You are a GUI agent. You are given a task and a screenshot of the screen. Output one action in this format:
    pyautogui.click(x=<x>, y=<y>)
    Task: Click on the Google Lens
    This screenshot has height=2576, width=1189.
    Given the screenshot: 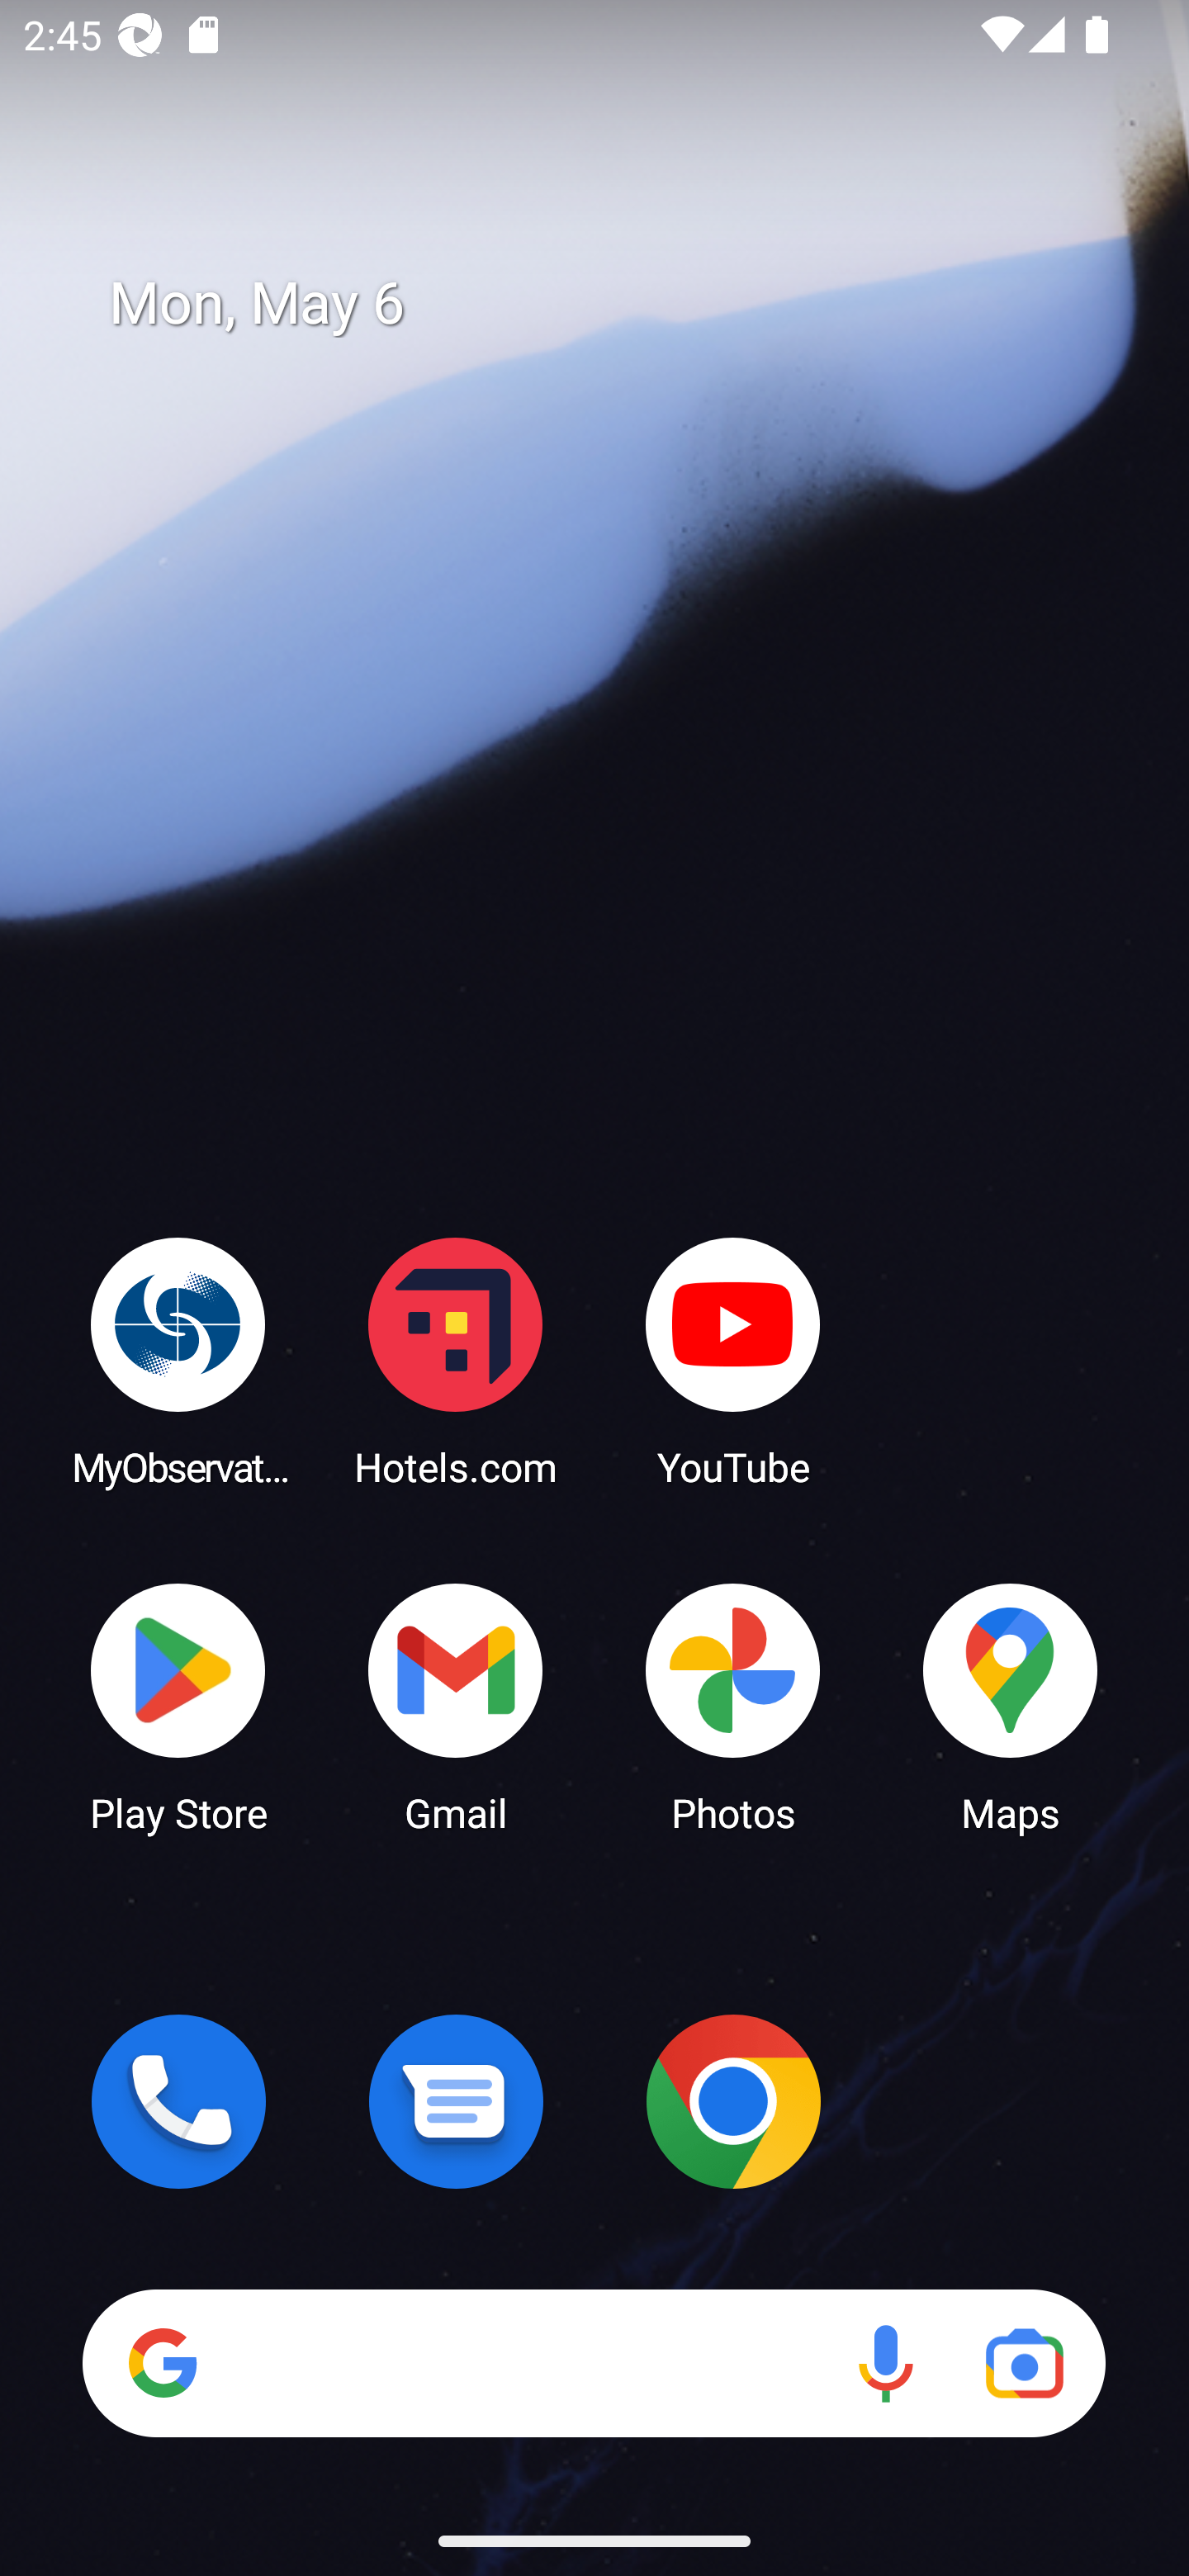 What is the action you would take?
    pyautogui.click(x=1024, y=2363)
    